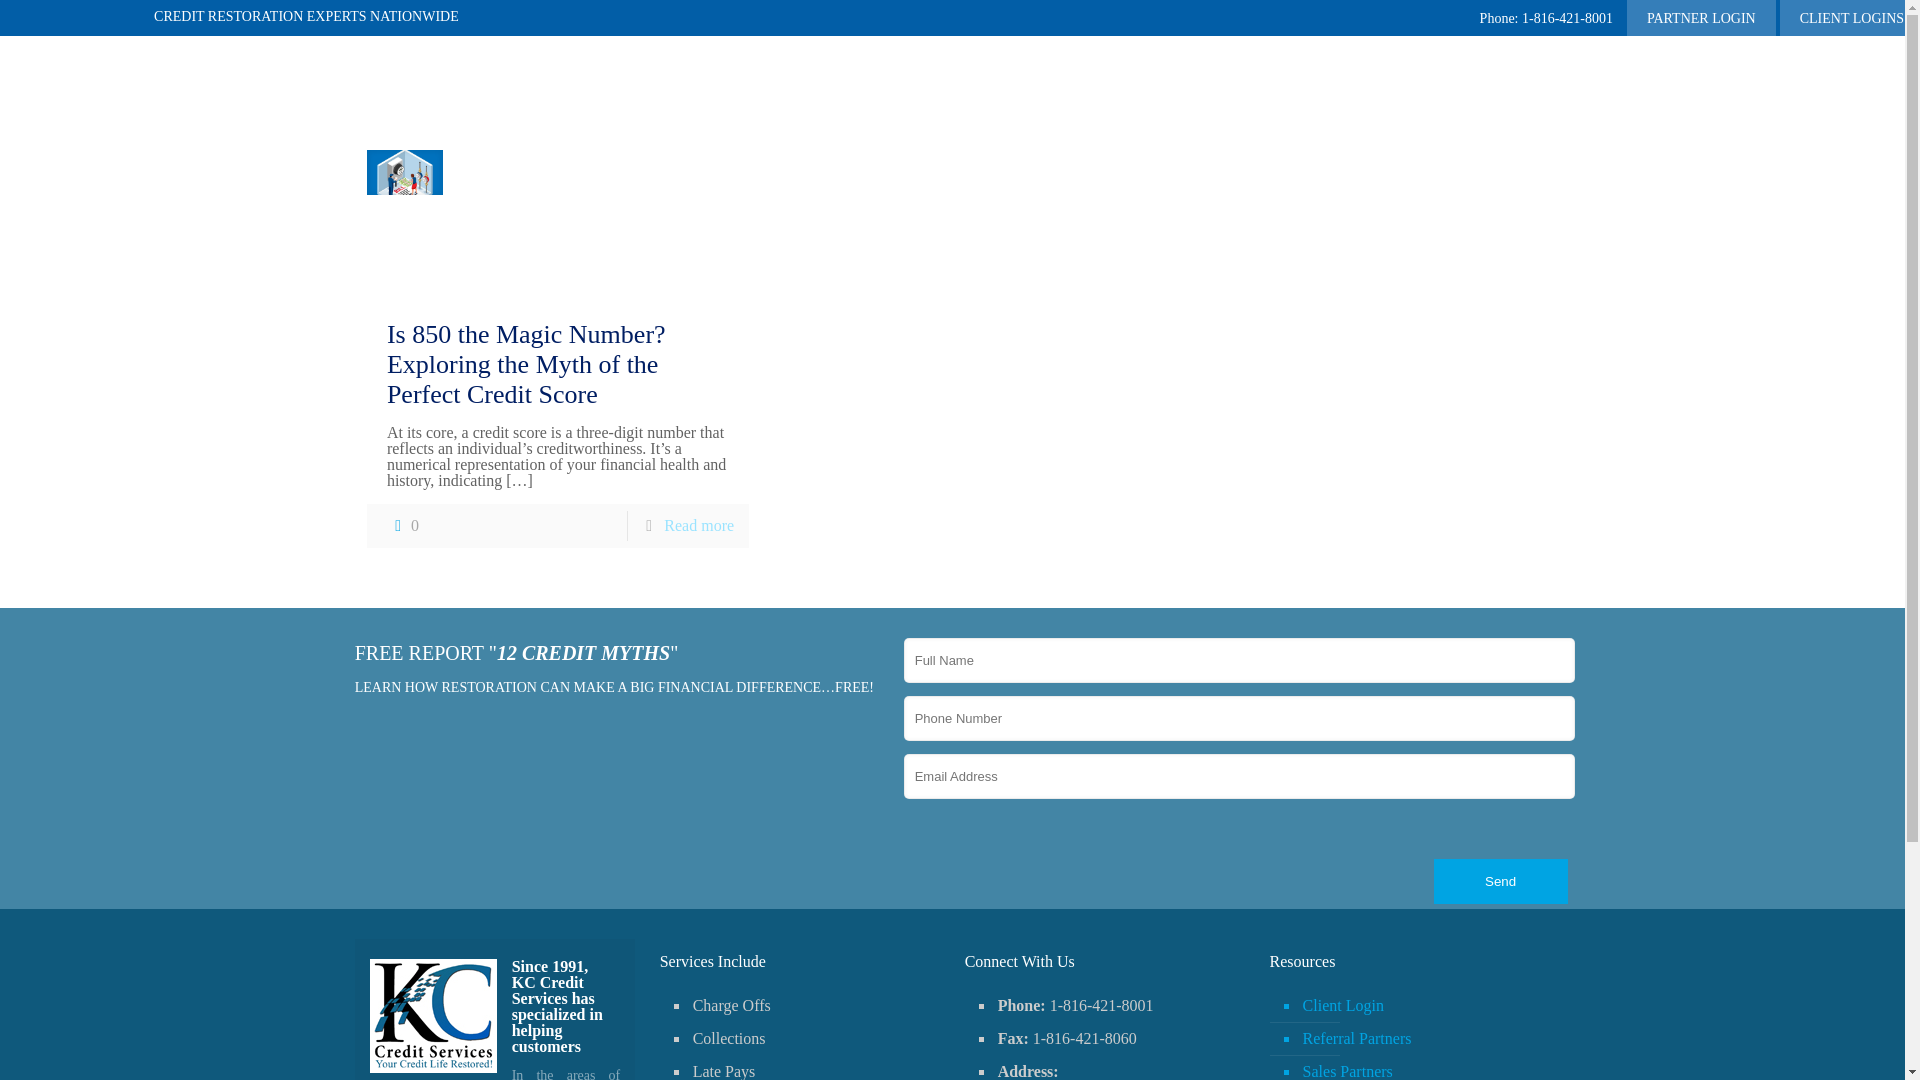 The height and width of the screenshot is (1080, 1920). What do you see at coordinates (1420, 1039) in the screenshot?
I see `Referral Partners` at bounding box center [1420, 1039].